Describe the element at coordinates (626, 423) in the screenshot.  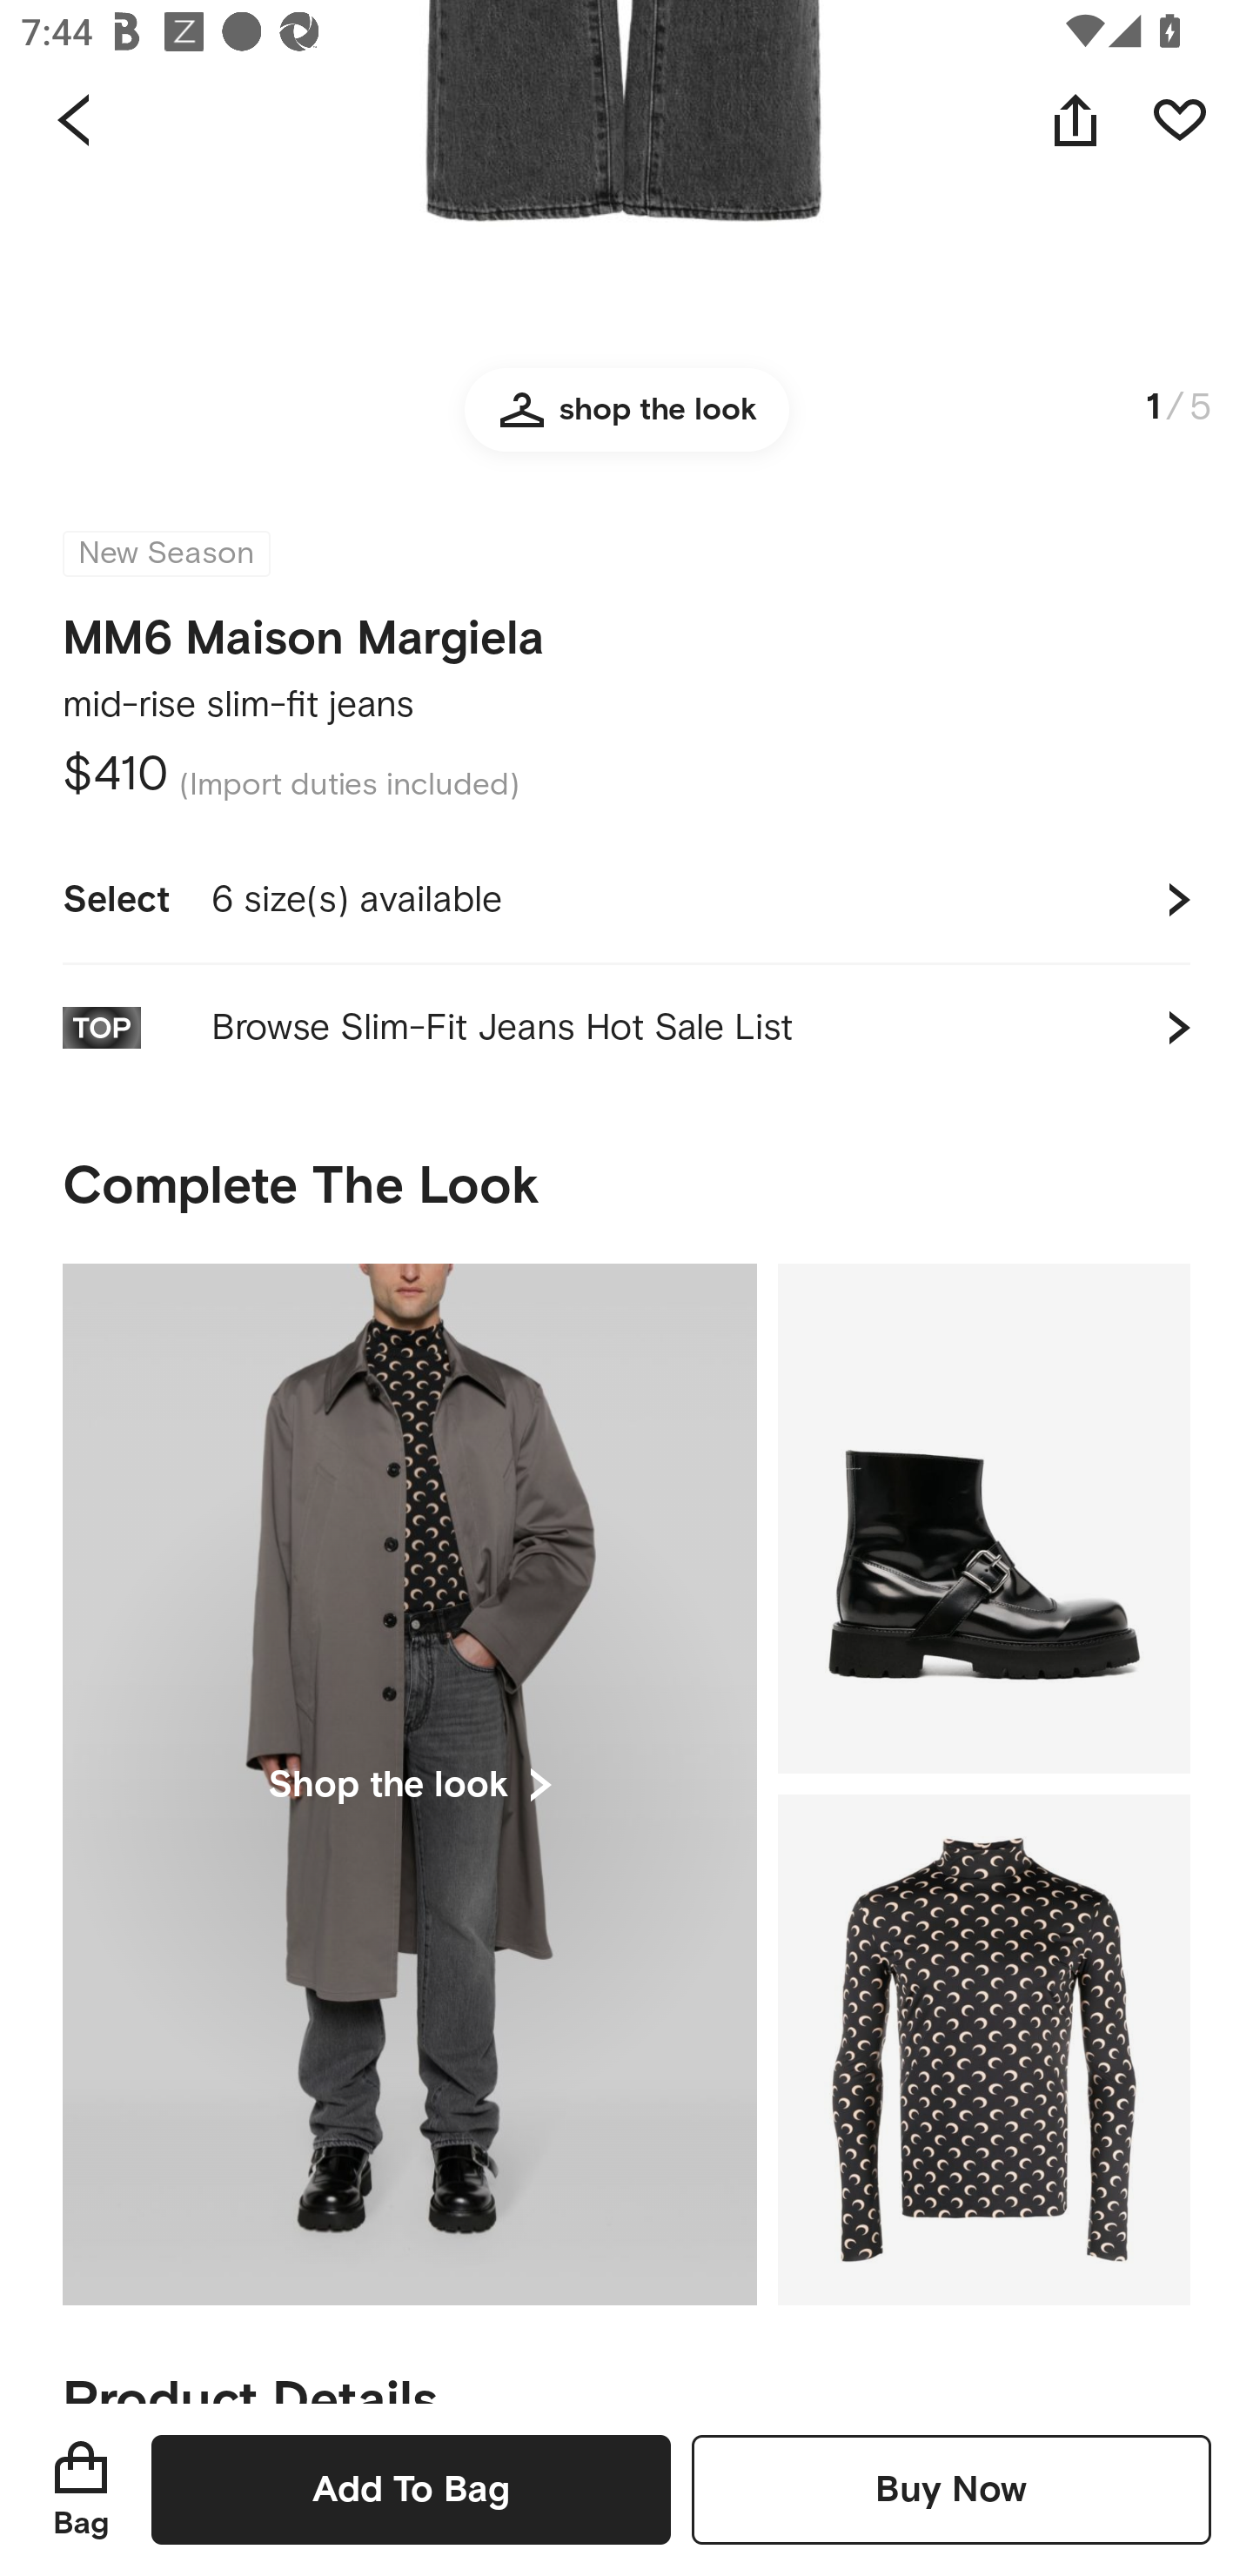
I see `shop the look` at that location.